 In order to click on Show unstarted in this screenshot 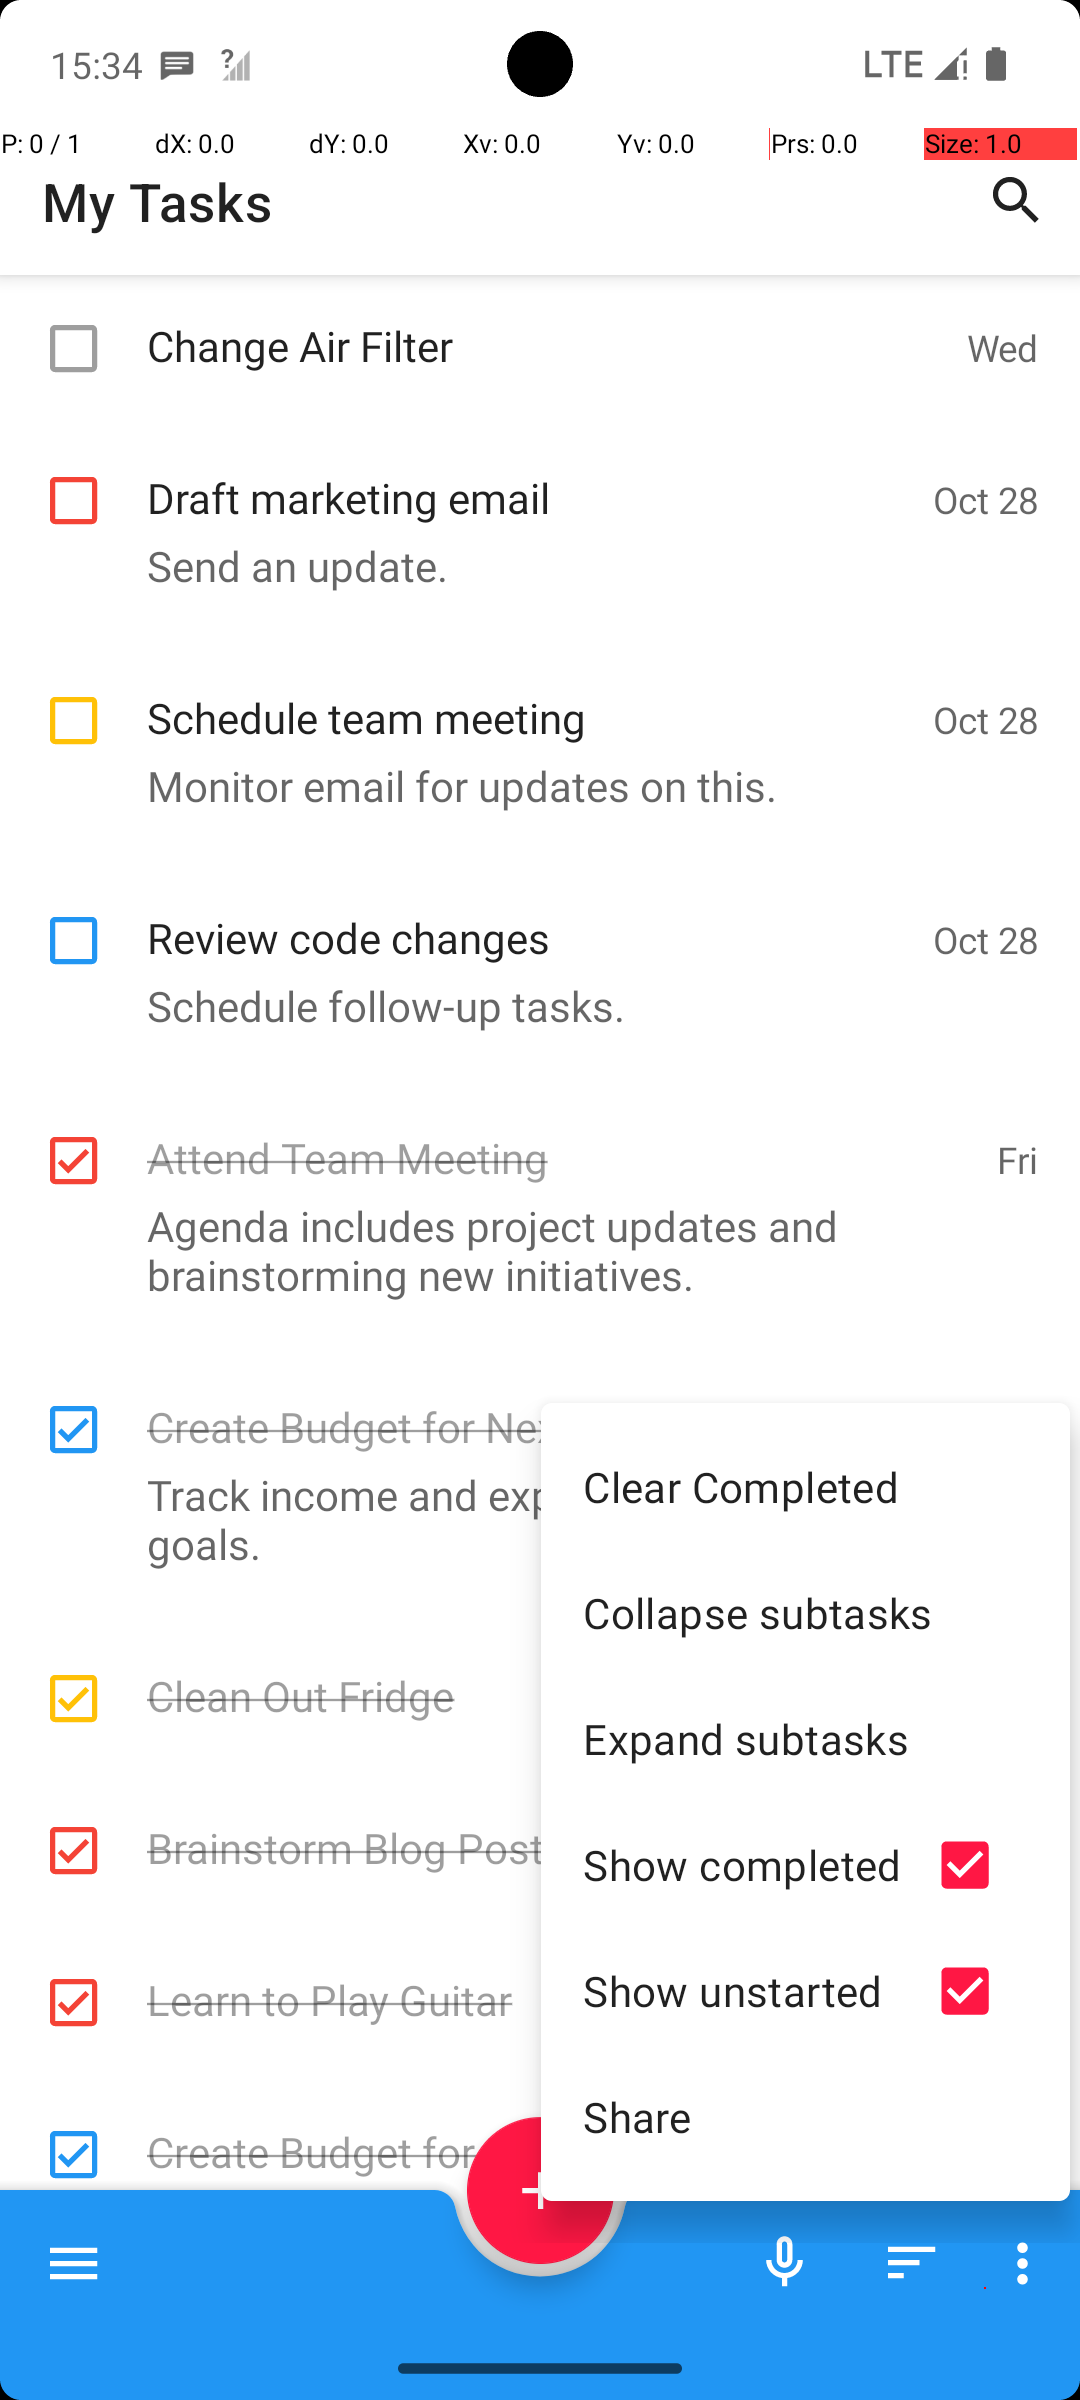, I will do `click(742, 1990)`.